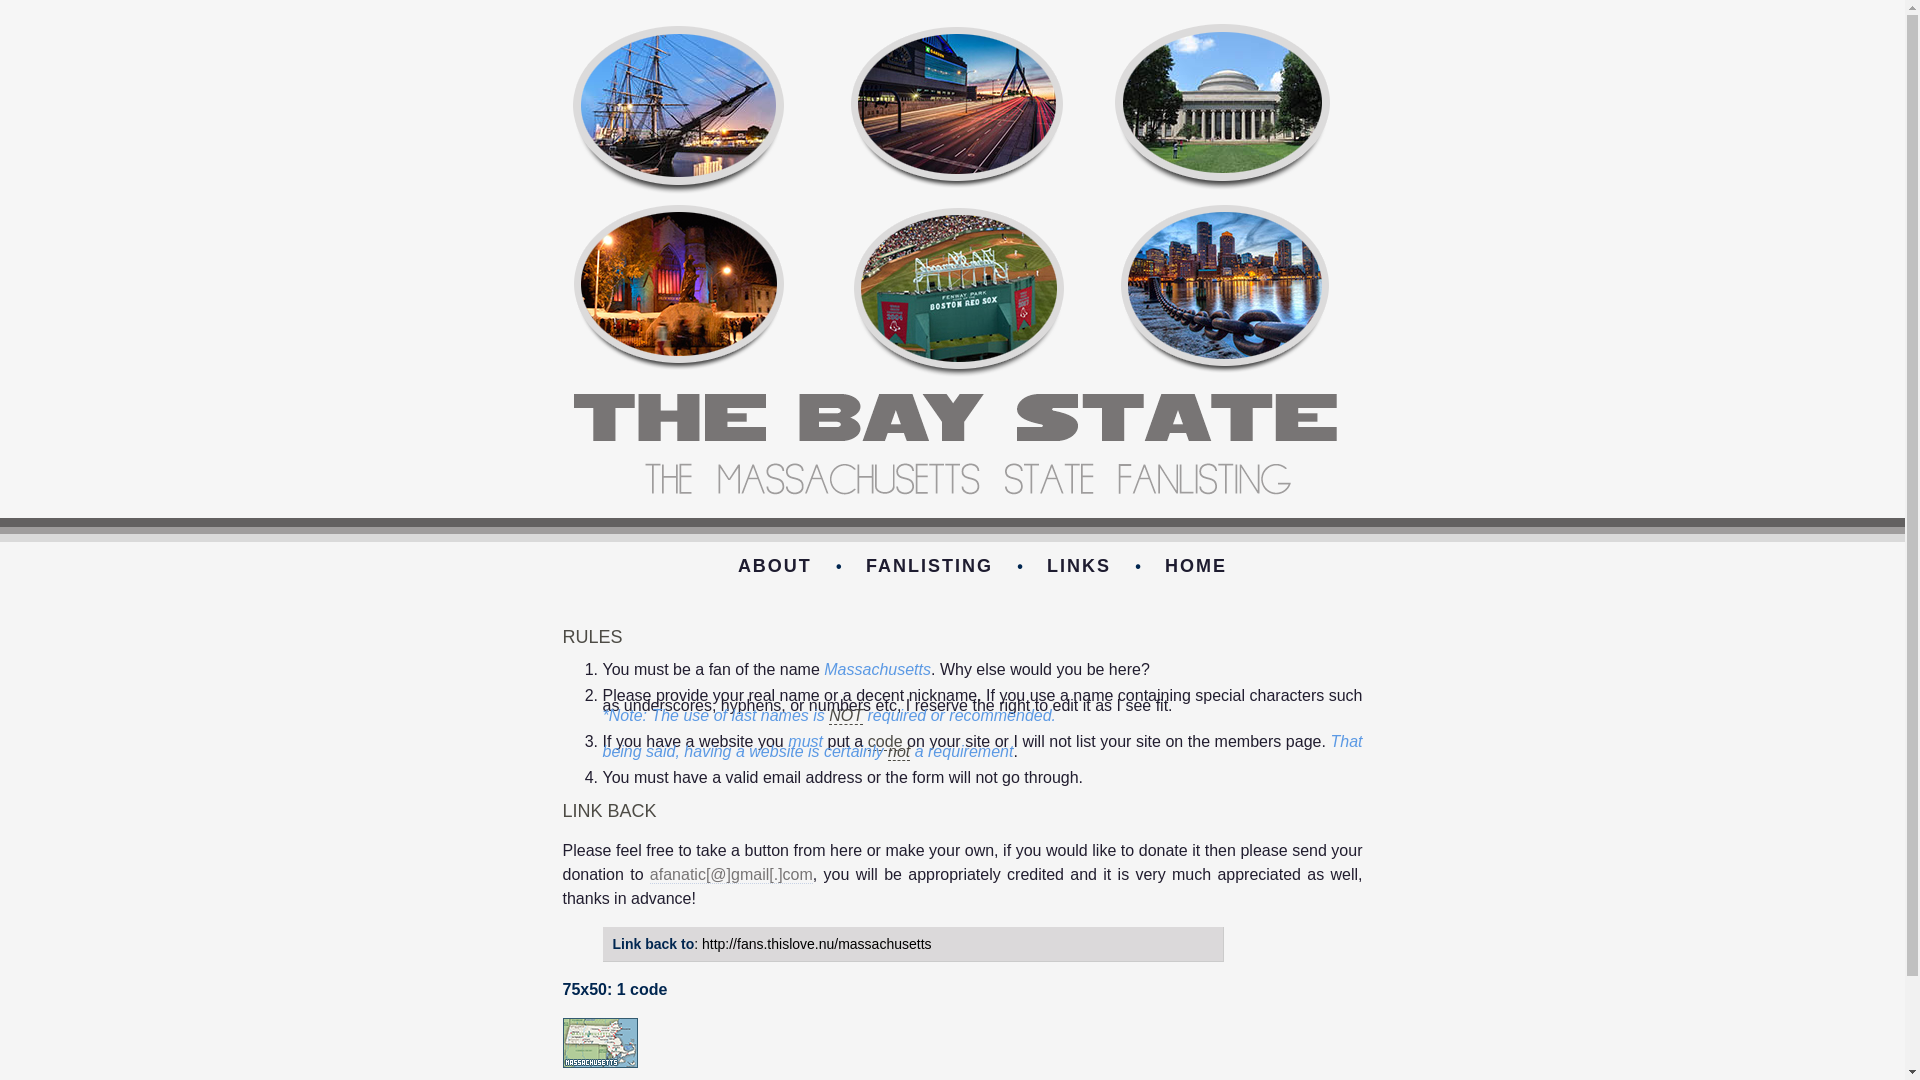  Describe the element at coordinates (1196, 566) in the screenshot. I see `HOME` at that location.